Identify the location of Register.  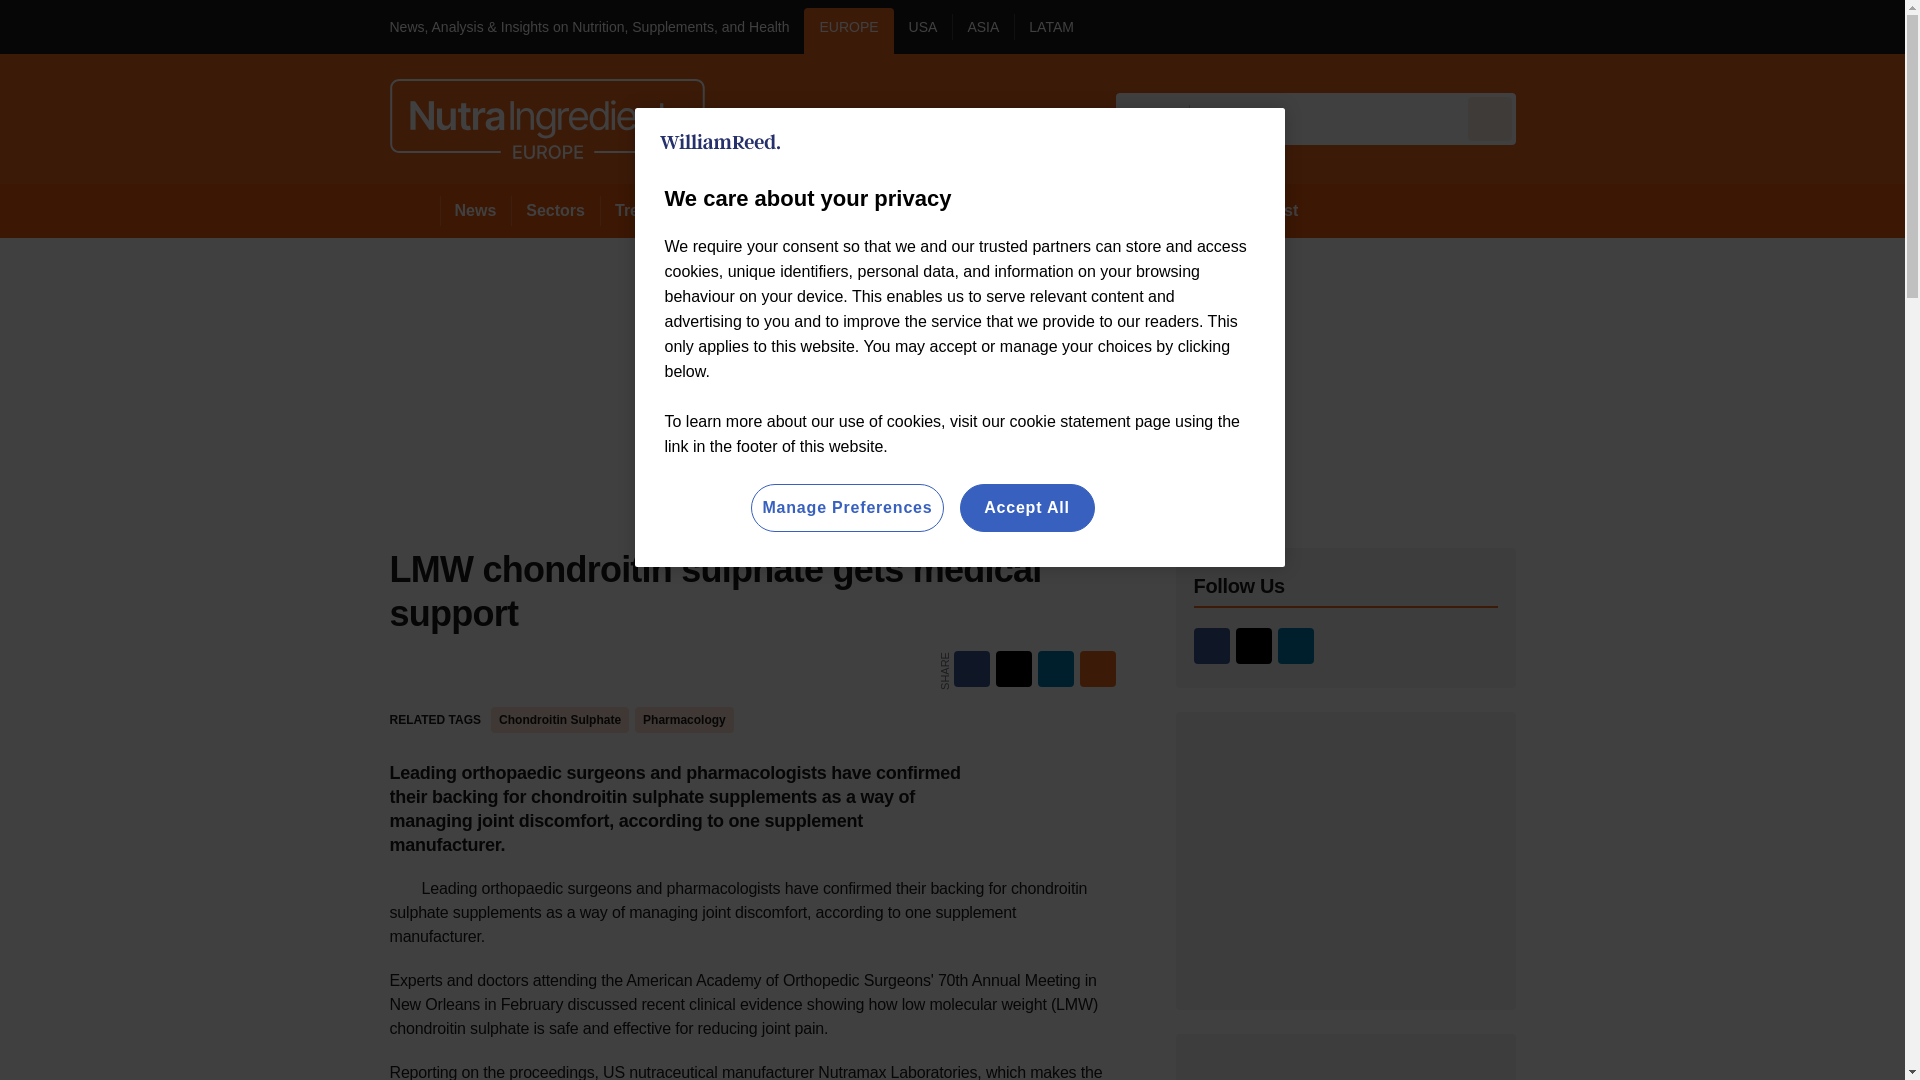
(1624, 26).